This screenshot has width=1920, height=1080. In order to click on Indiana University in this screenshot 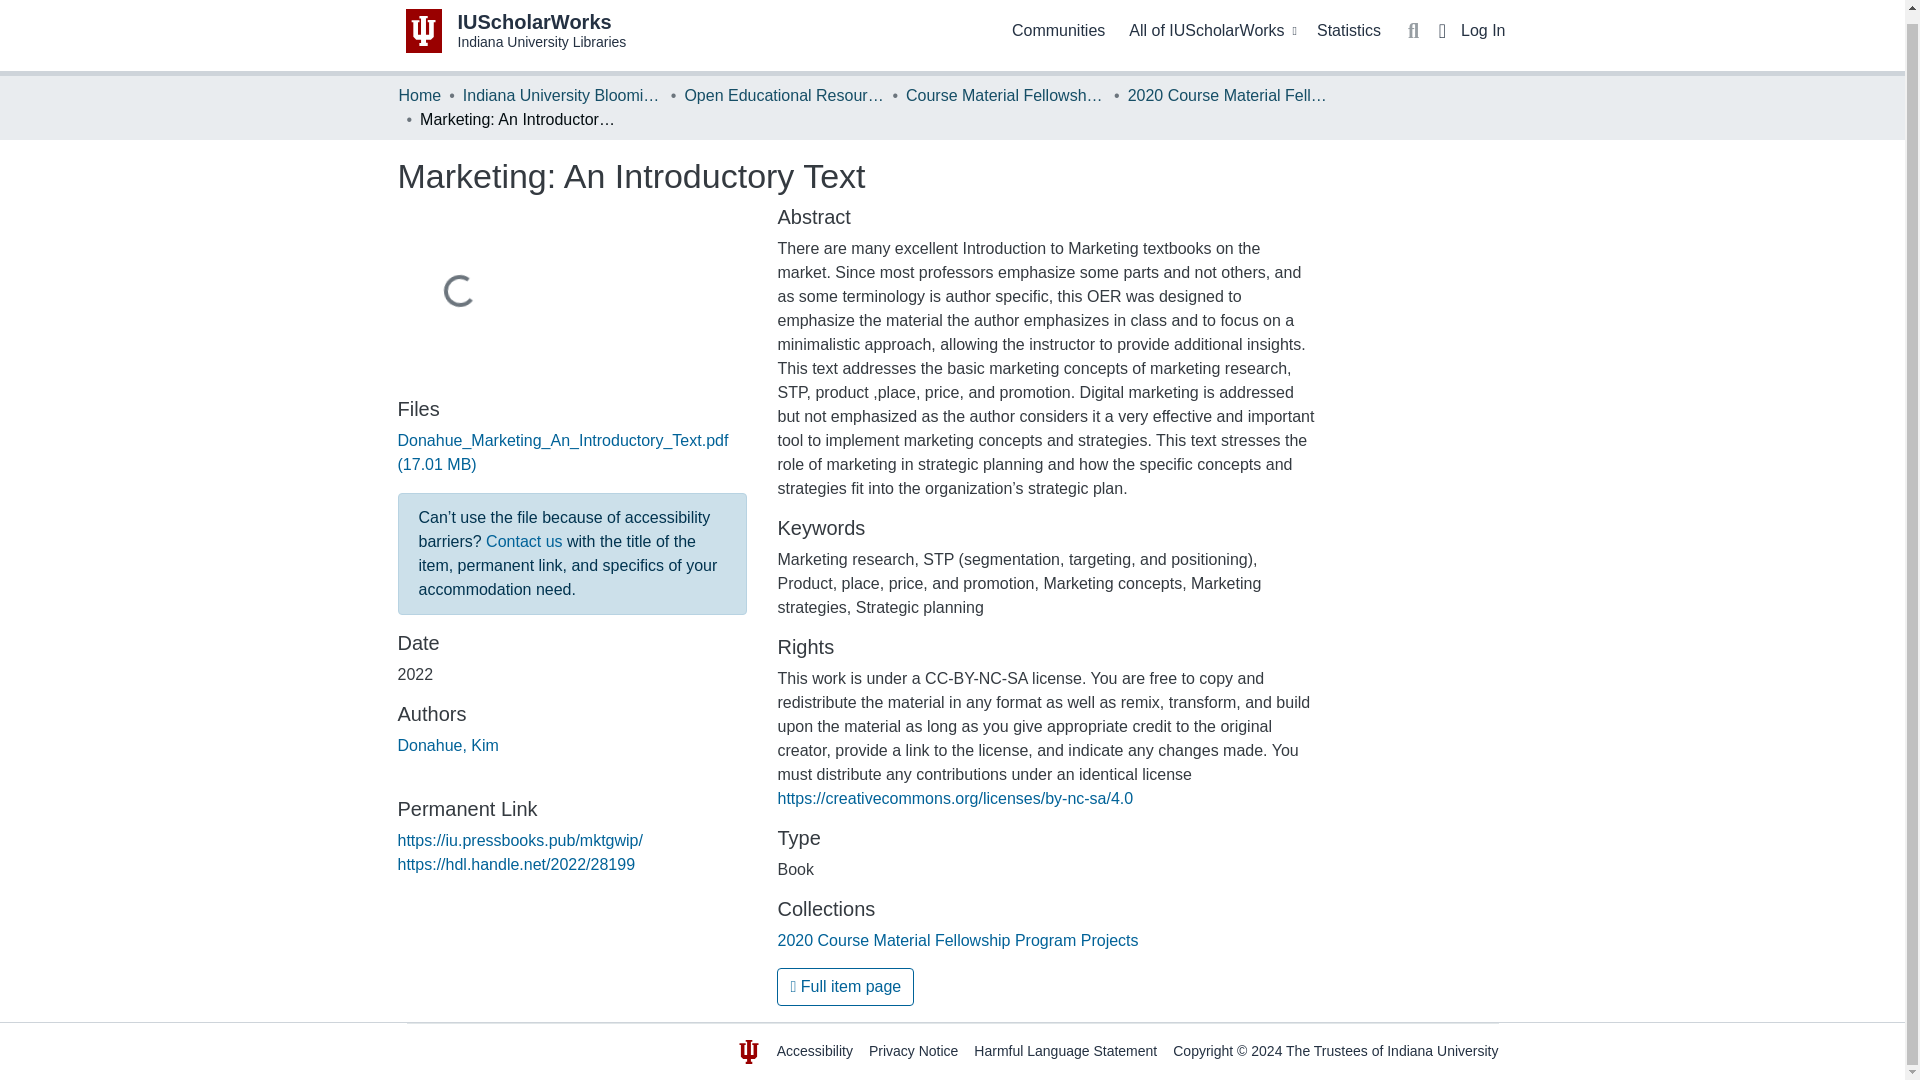, I will do `click(419, 96)`.